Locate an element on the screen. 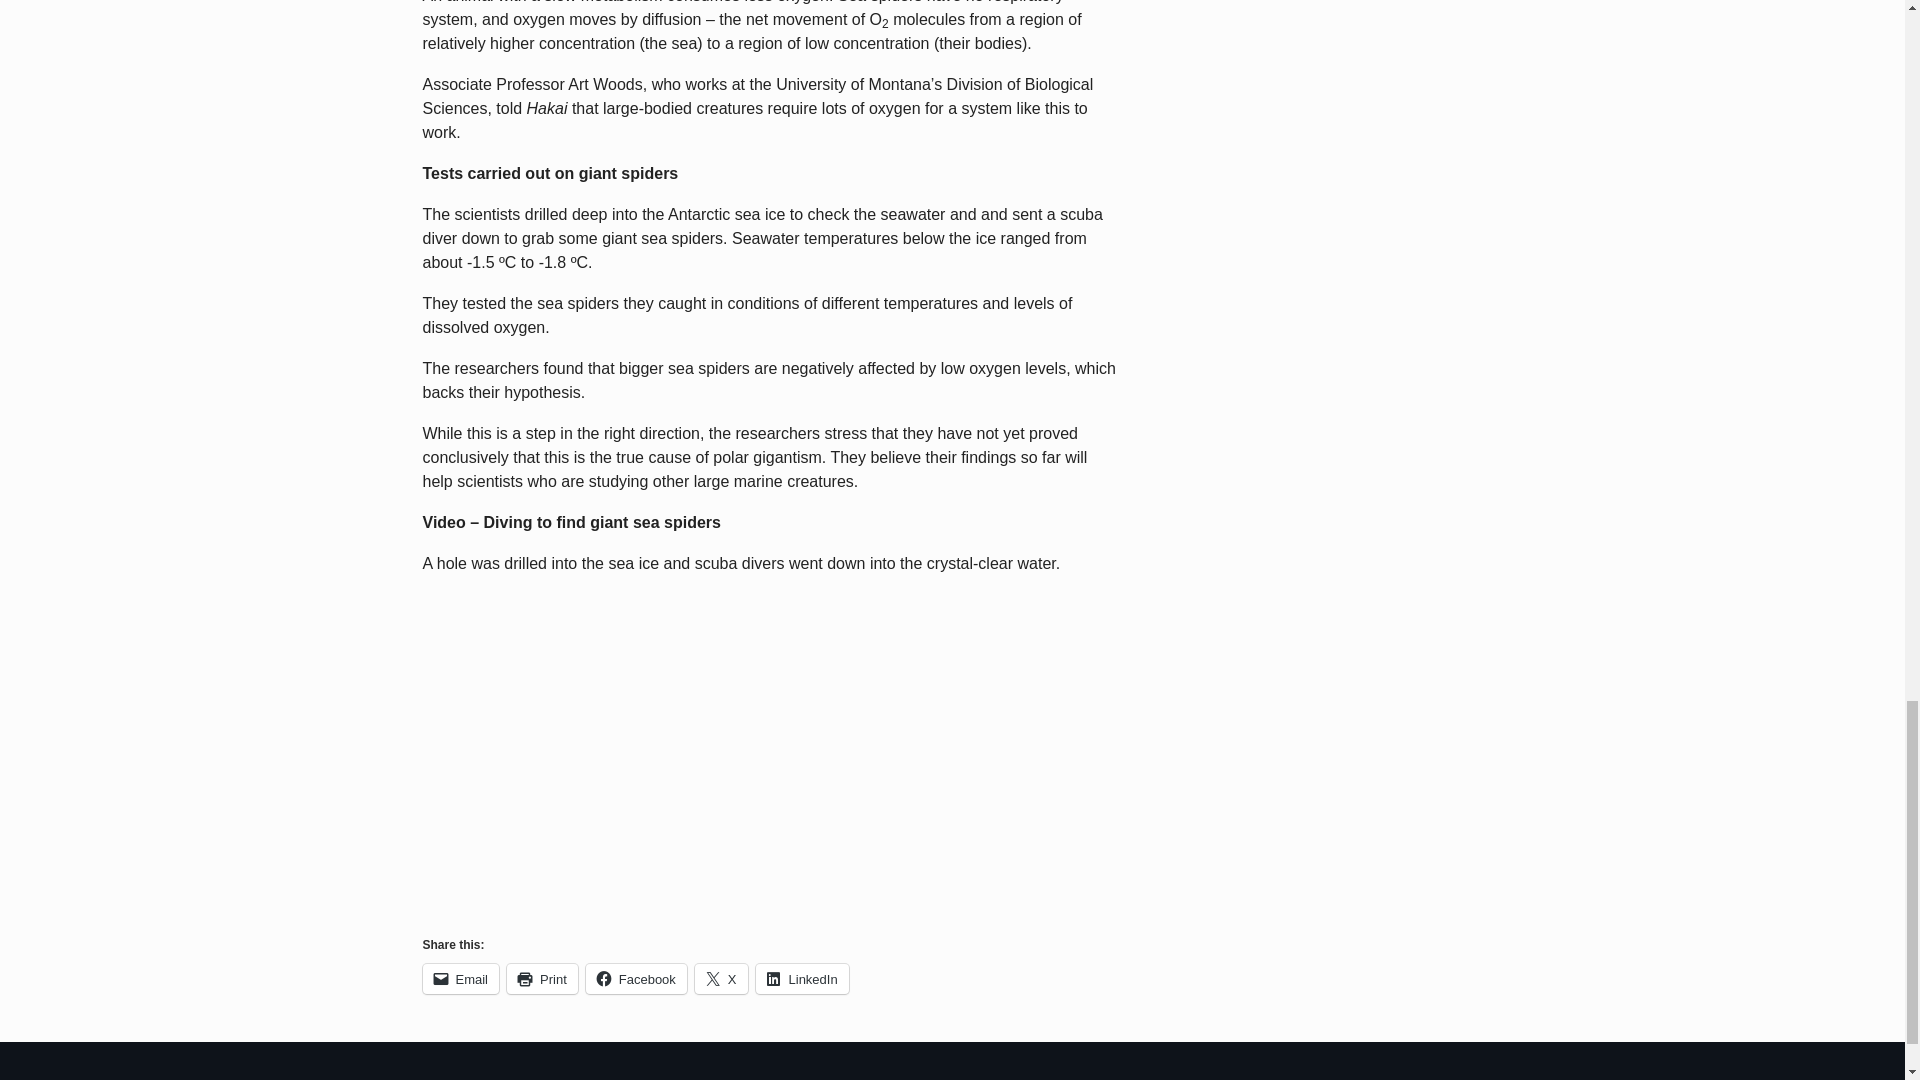 The width and height of the screenshot is (1920, 1080). Click to print is located at coordinates (542, 978).